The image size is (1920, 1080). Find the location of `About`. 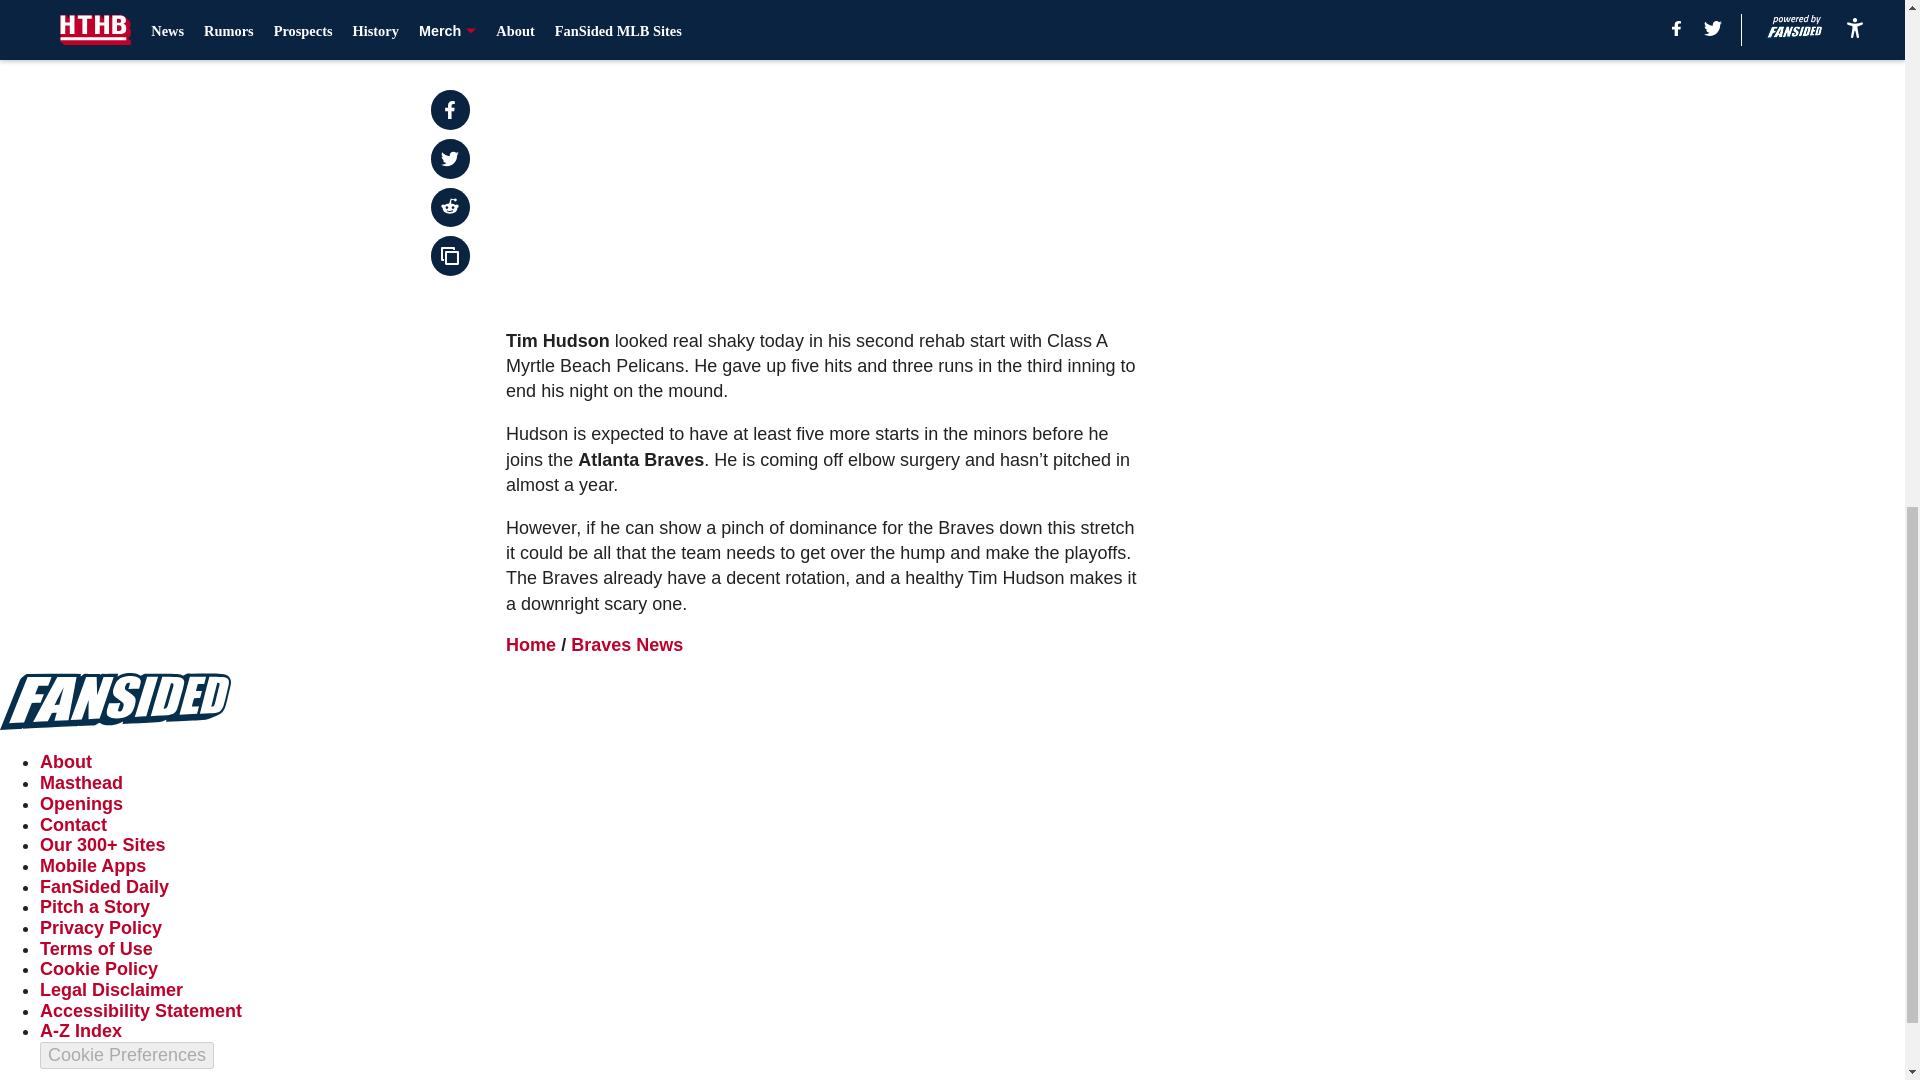

About is located at coordinates (66, 762).